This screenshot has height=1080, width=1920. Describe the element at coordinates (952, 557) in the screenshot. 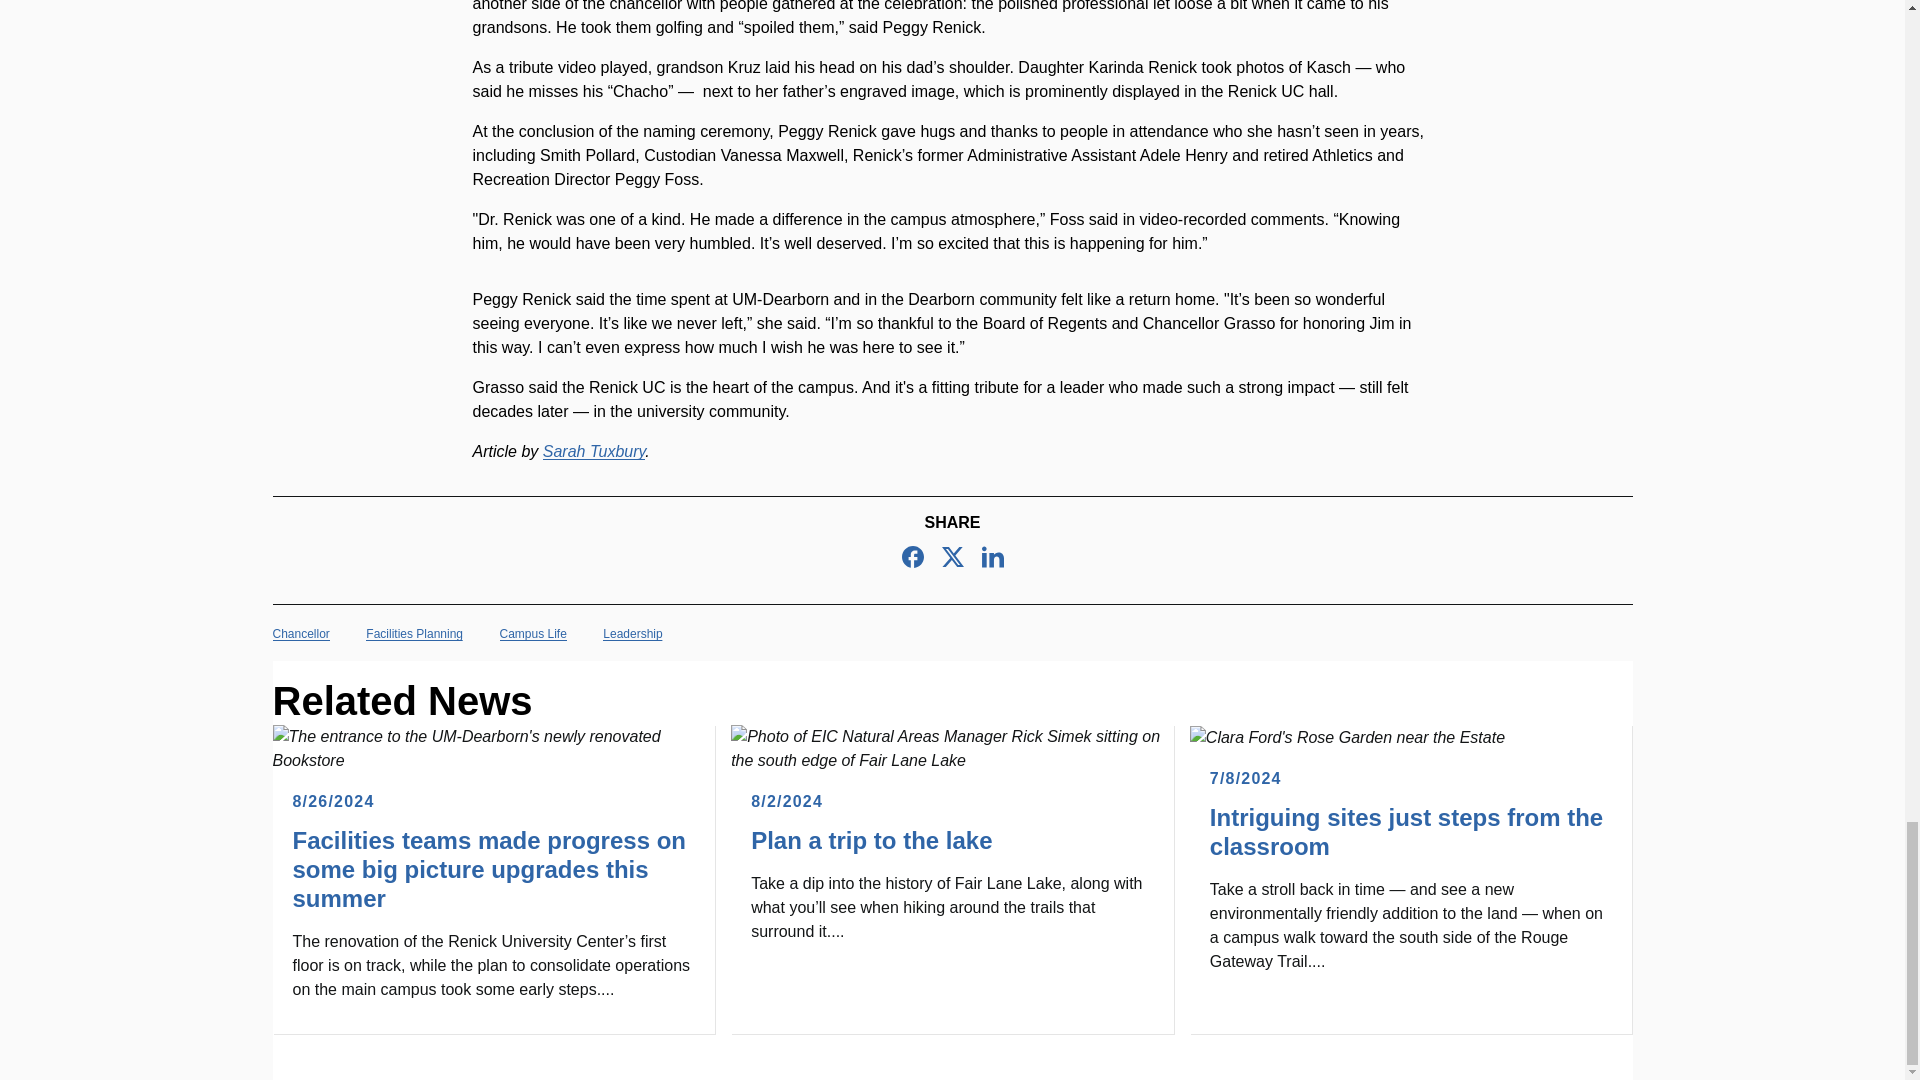

I see `twitter` at that location.